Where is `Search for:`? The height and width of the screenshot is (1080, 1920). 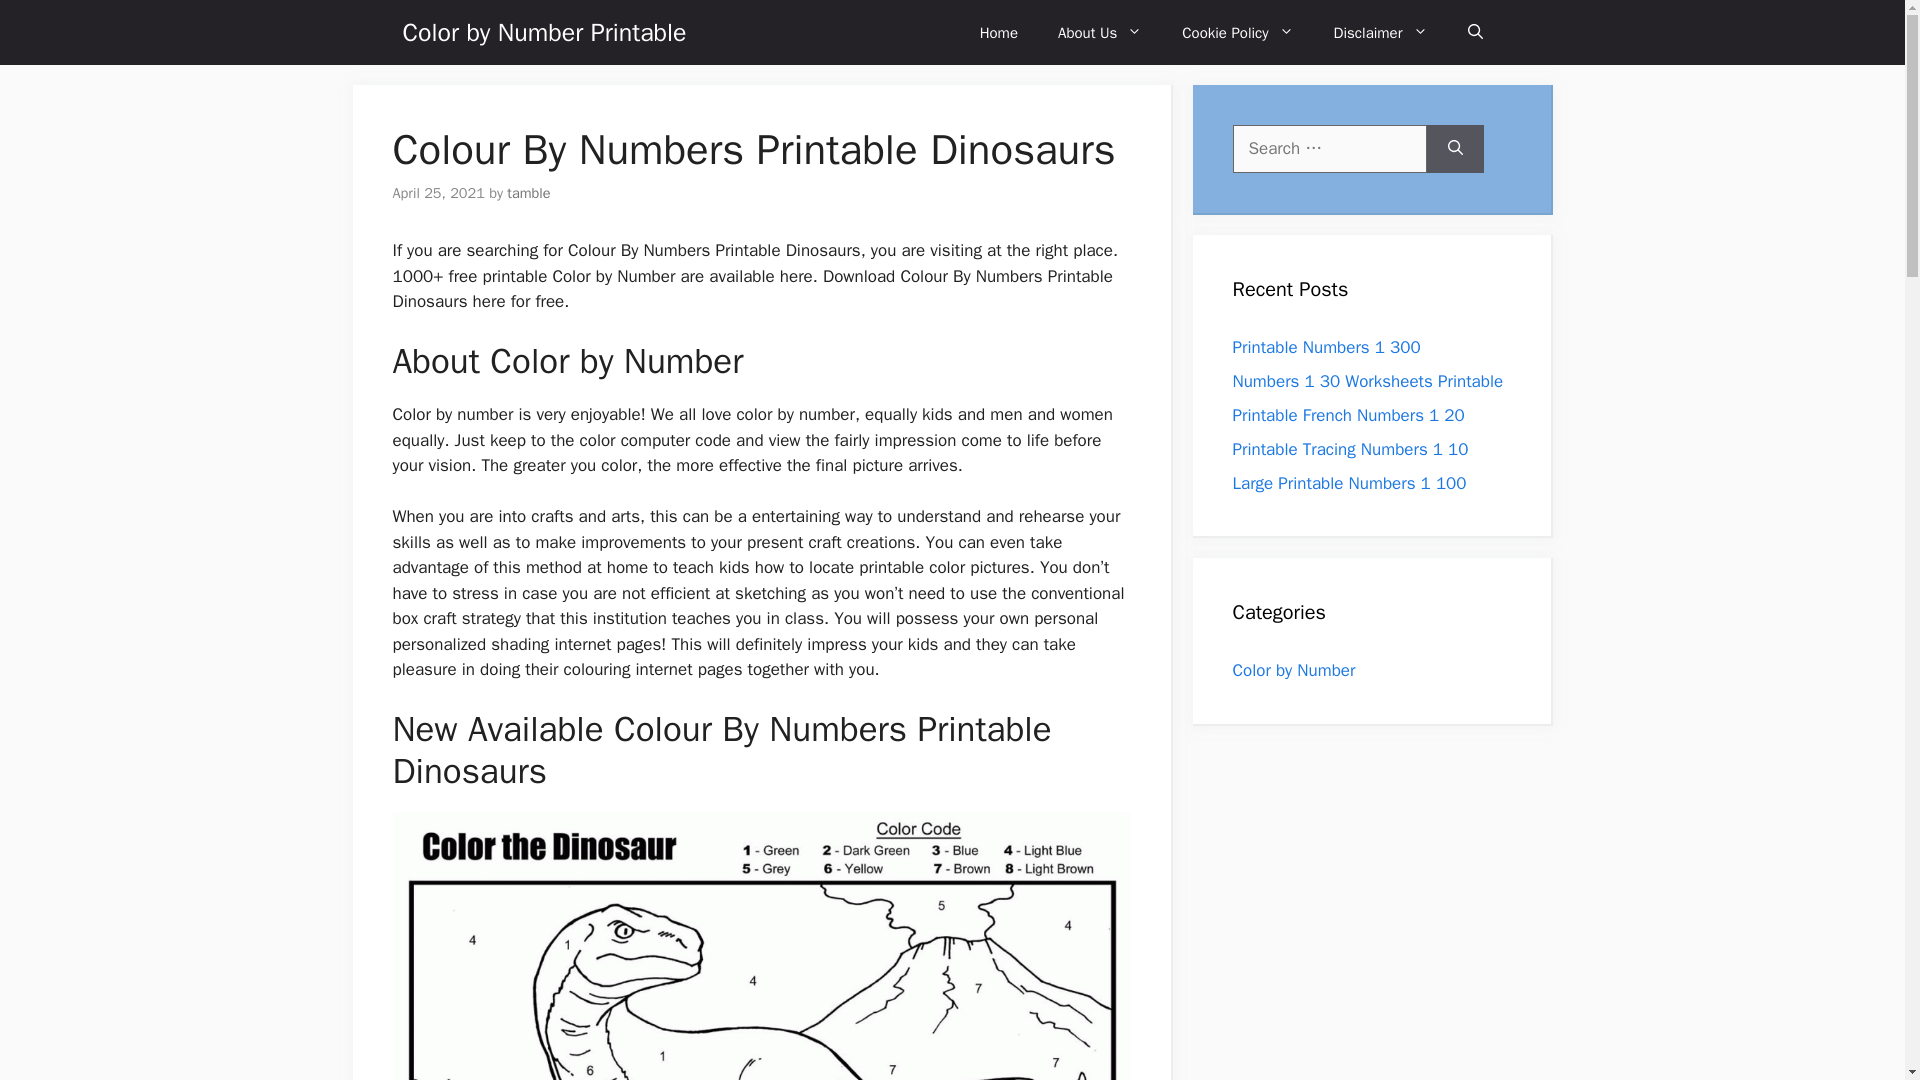
Search for: is located at coordinates (1329, 148).